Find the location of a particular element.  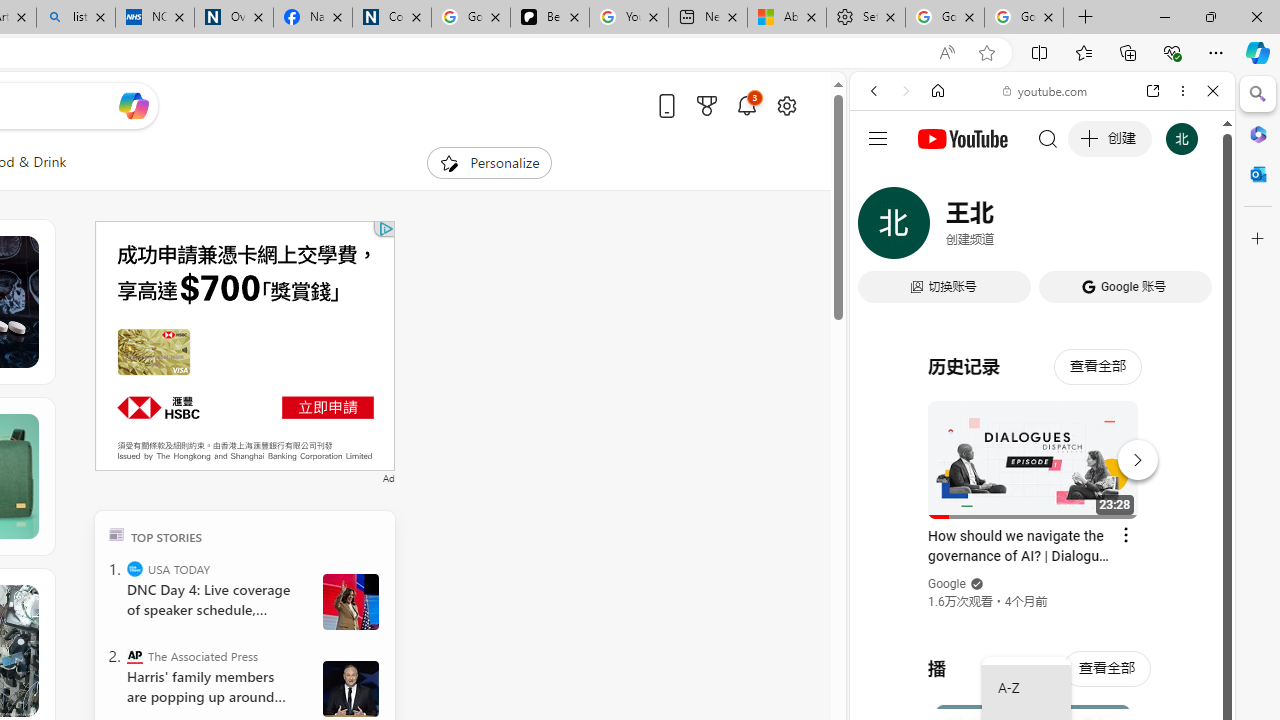

TOP is located at coordinates (116, 534).